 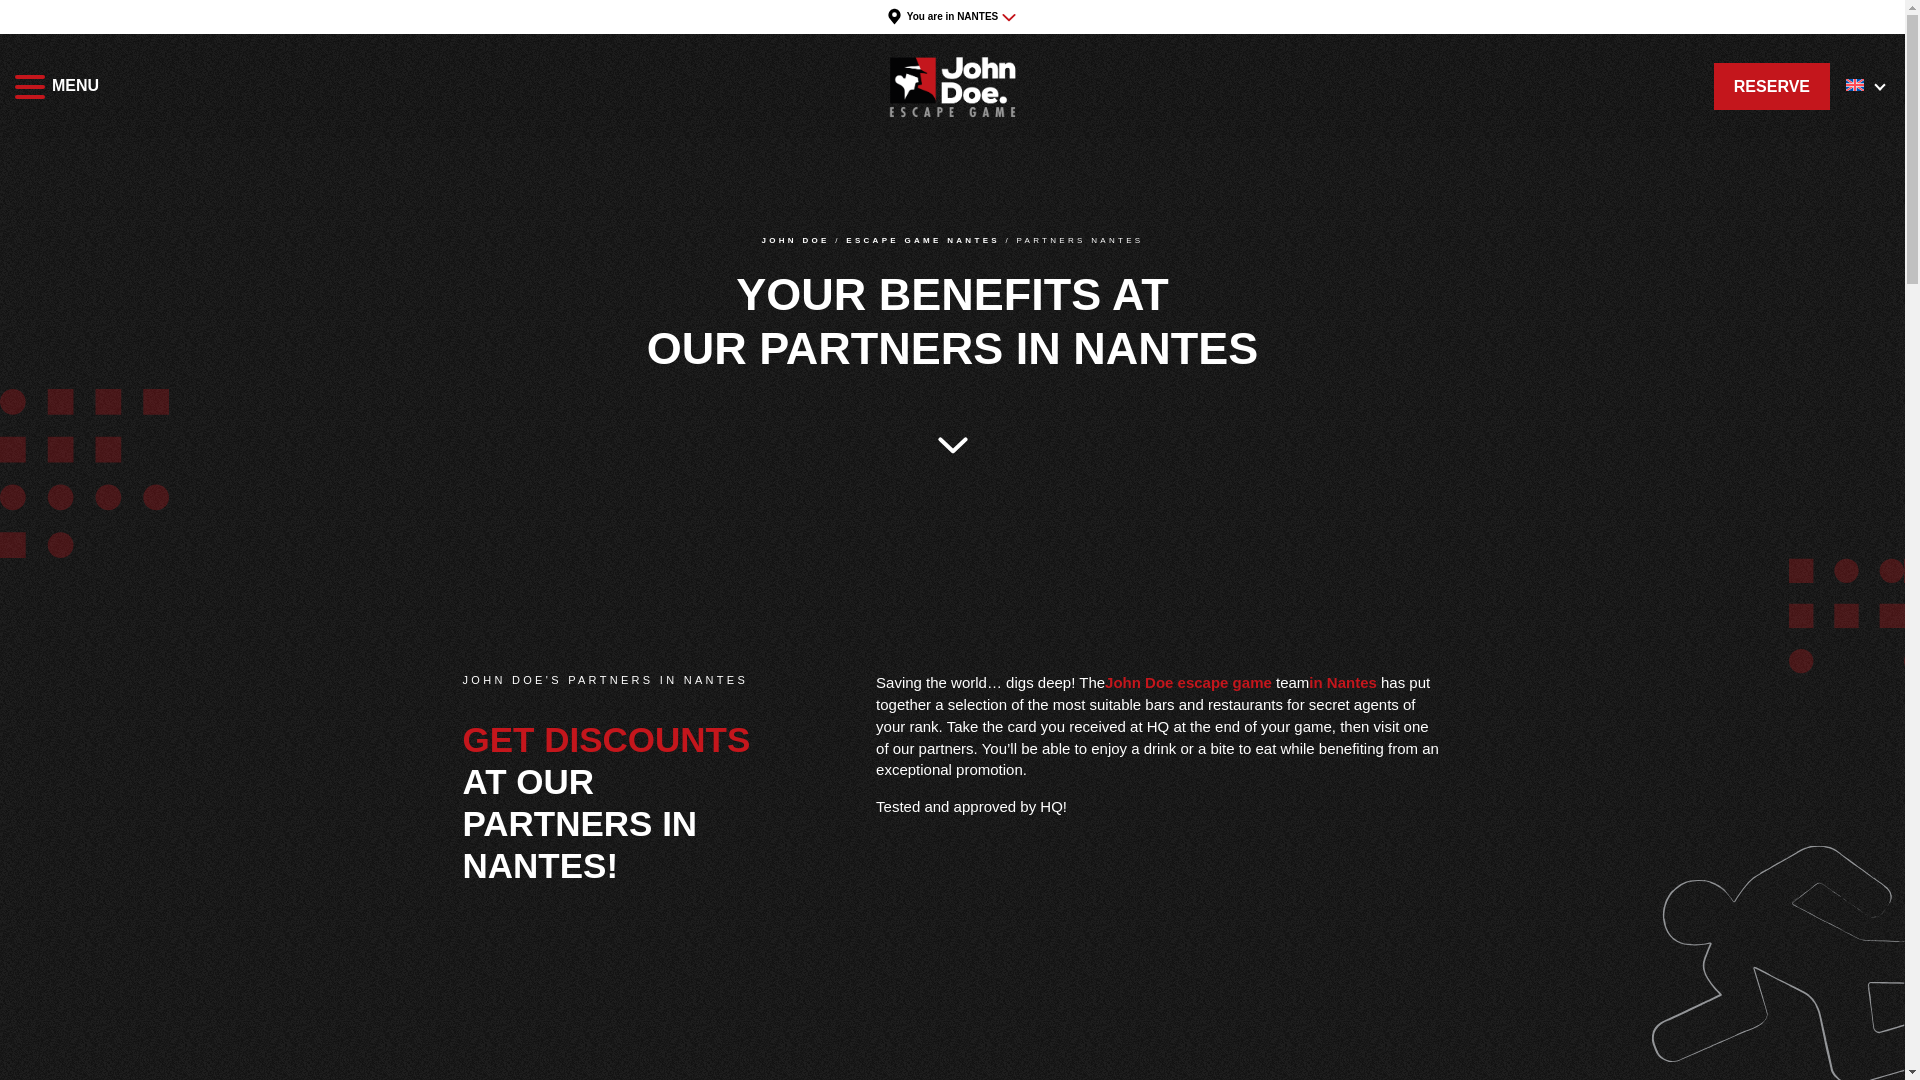 I want to click on in Nantes, so click(x=1342, y=686).